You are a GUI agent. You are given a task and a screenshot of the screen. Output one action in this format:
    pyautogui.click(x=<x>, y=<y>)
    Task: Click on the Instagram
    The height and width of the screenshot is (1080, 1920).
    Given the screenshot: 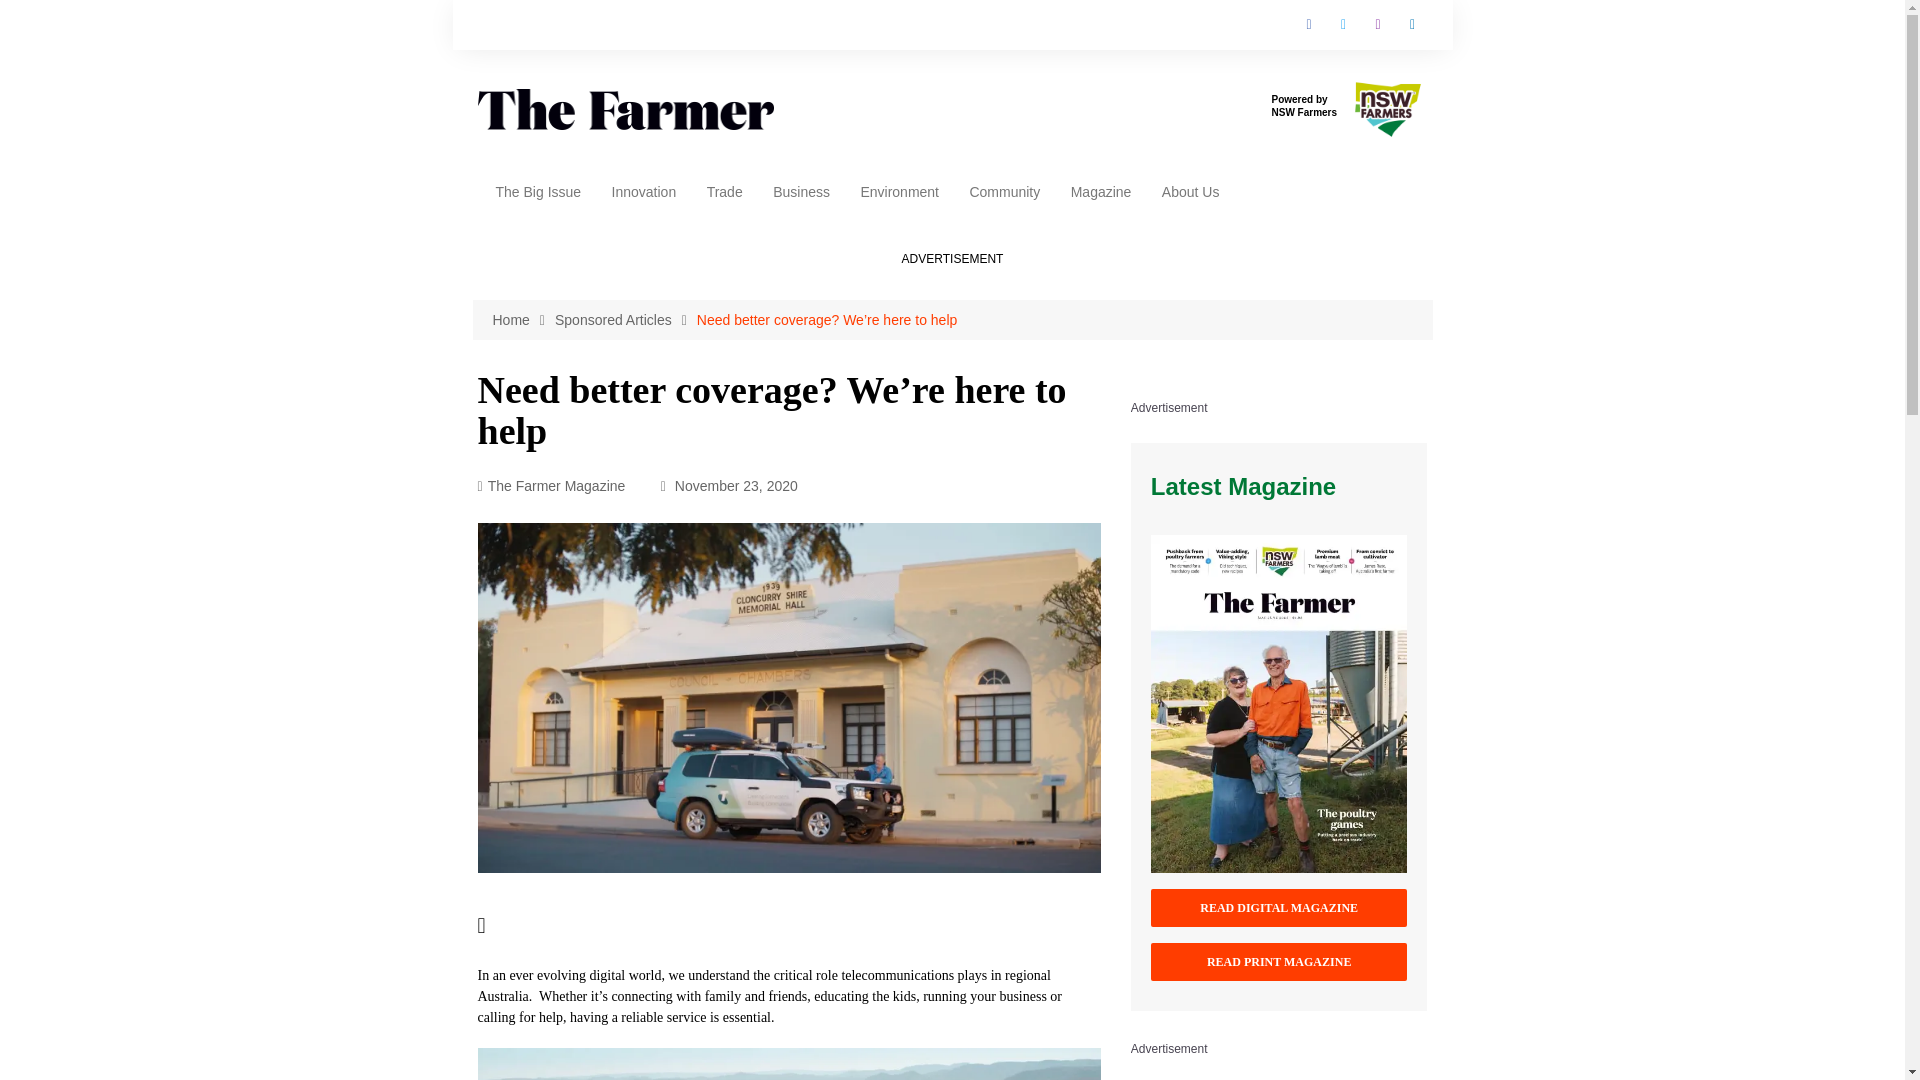 What is the action you would take?
    pyautogui.click(x=1378, y=24)
    